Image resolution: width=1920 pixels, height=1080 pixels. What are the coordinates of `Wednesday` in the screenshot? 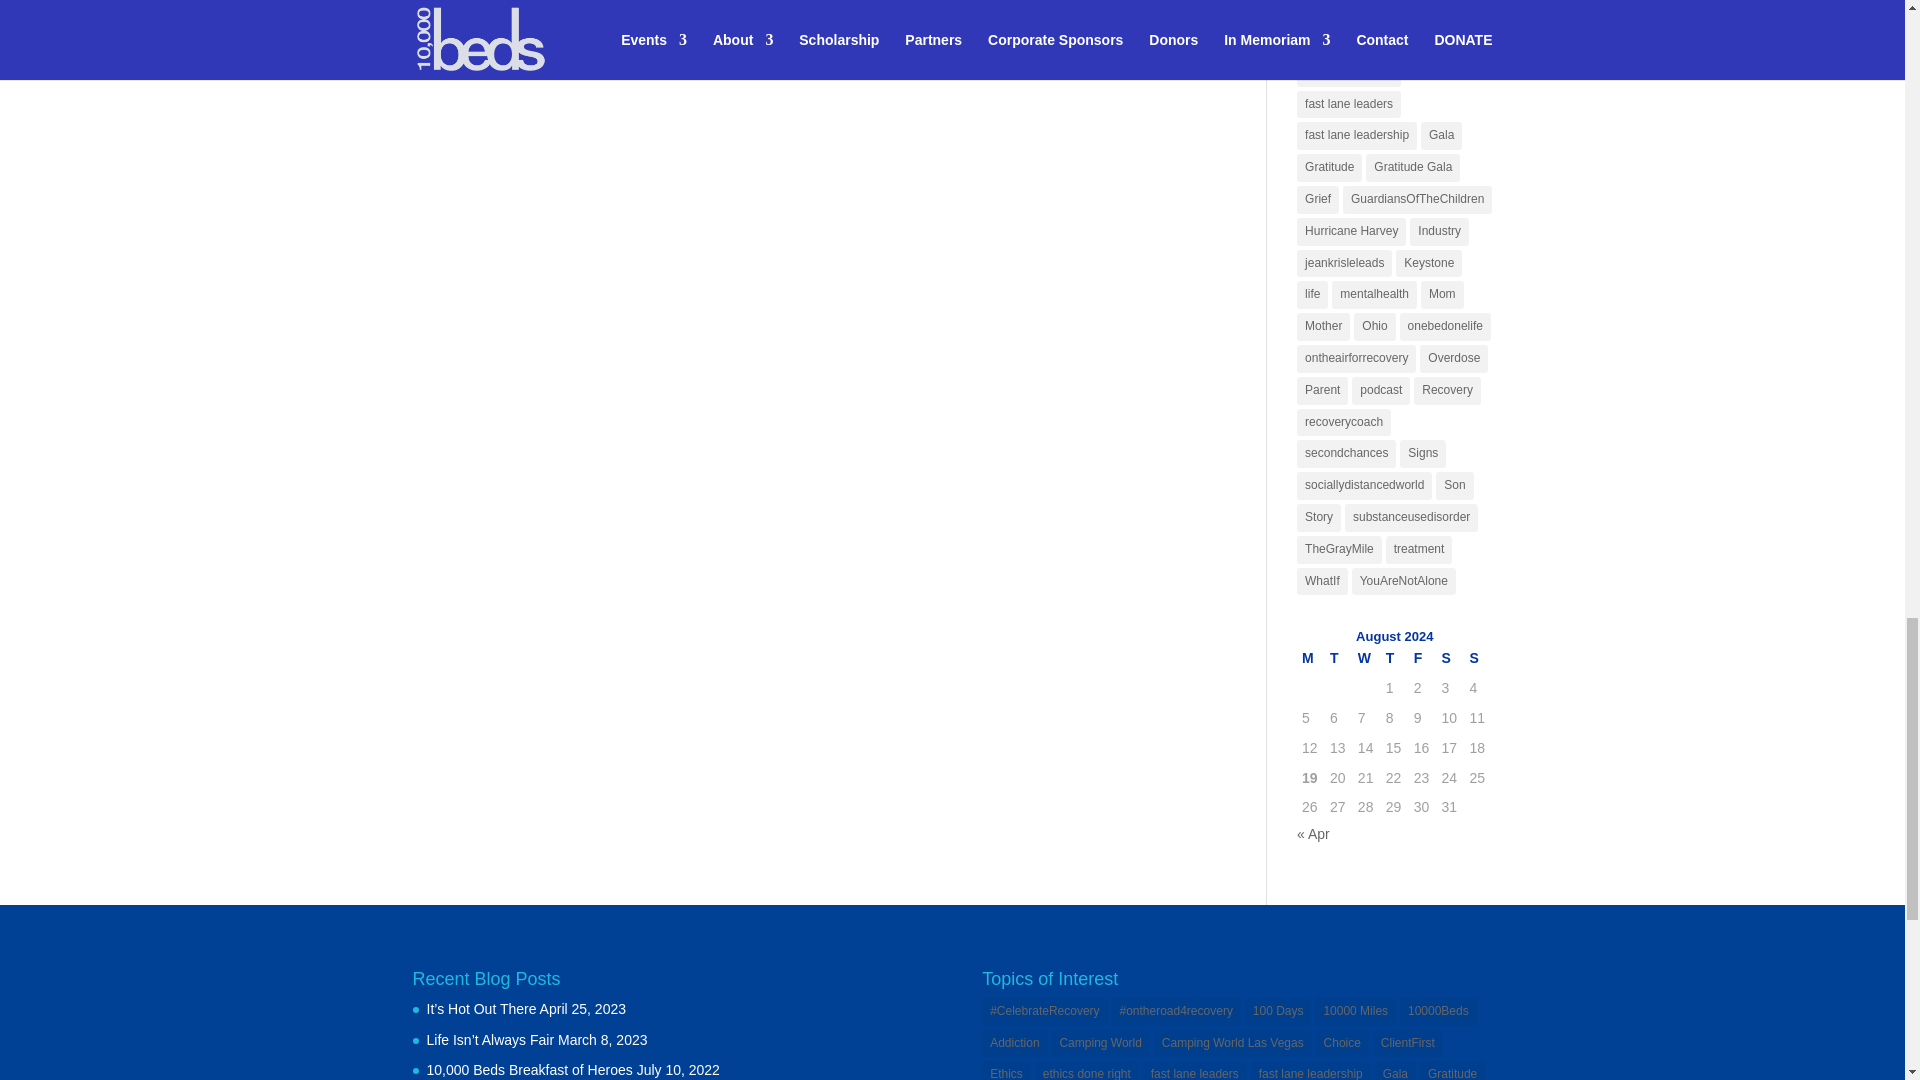 It's located at (1366, 658).